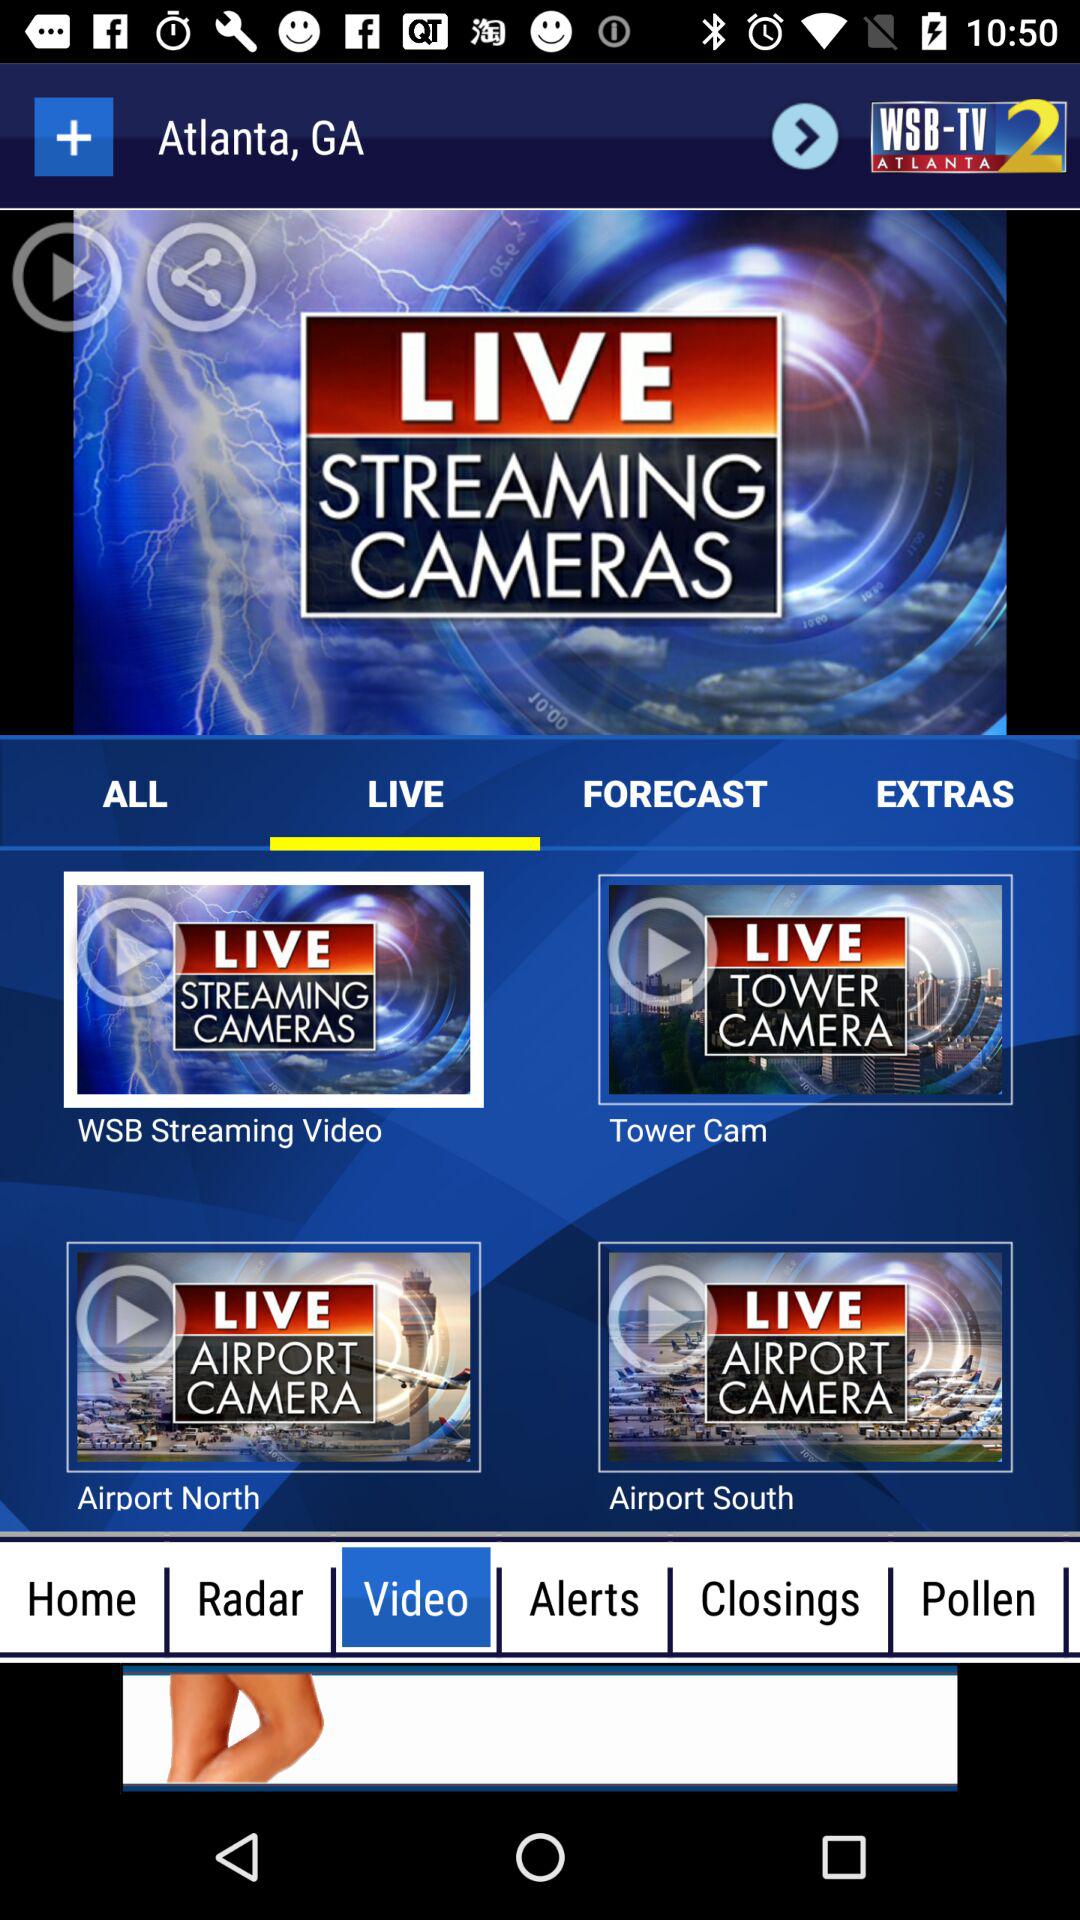  I want to click on add new city, so click(74, 136).